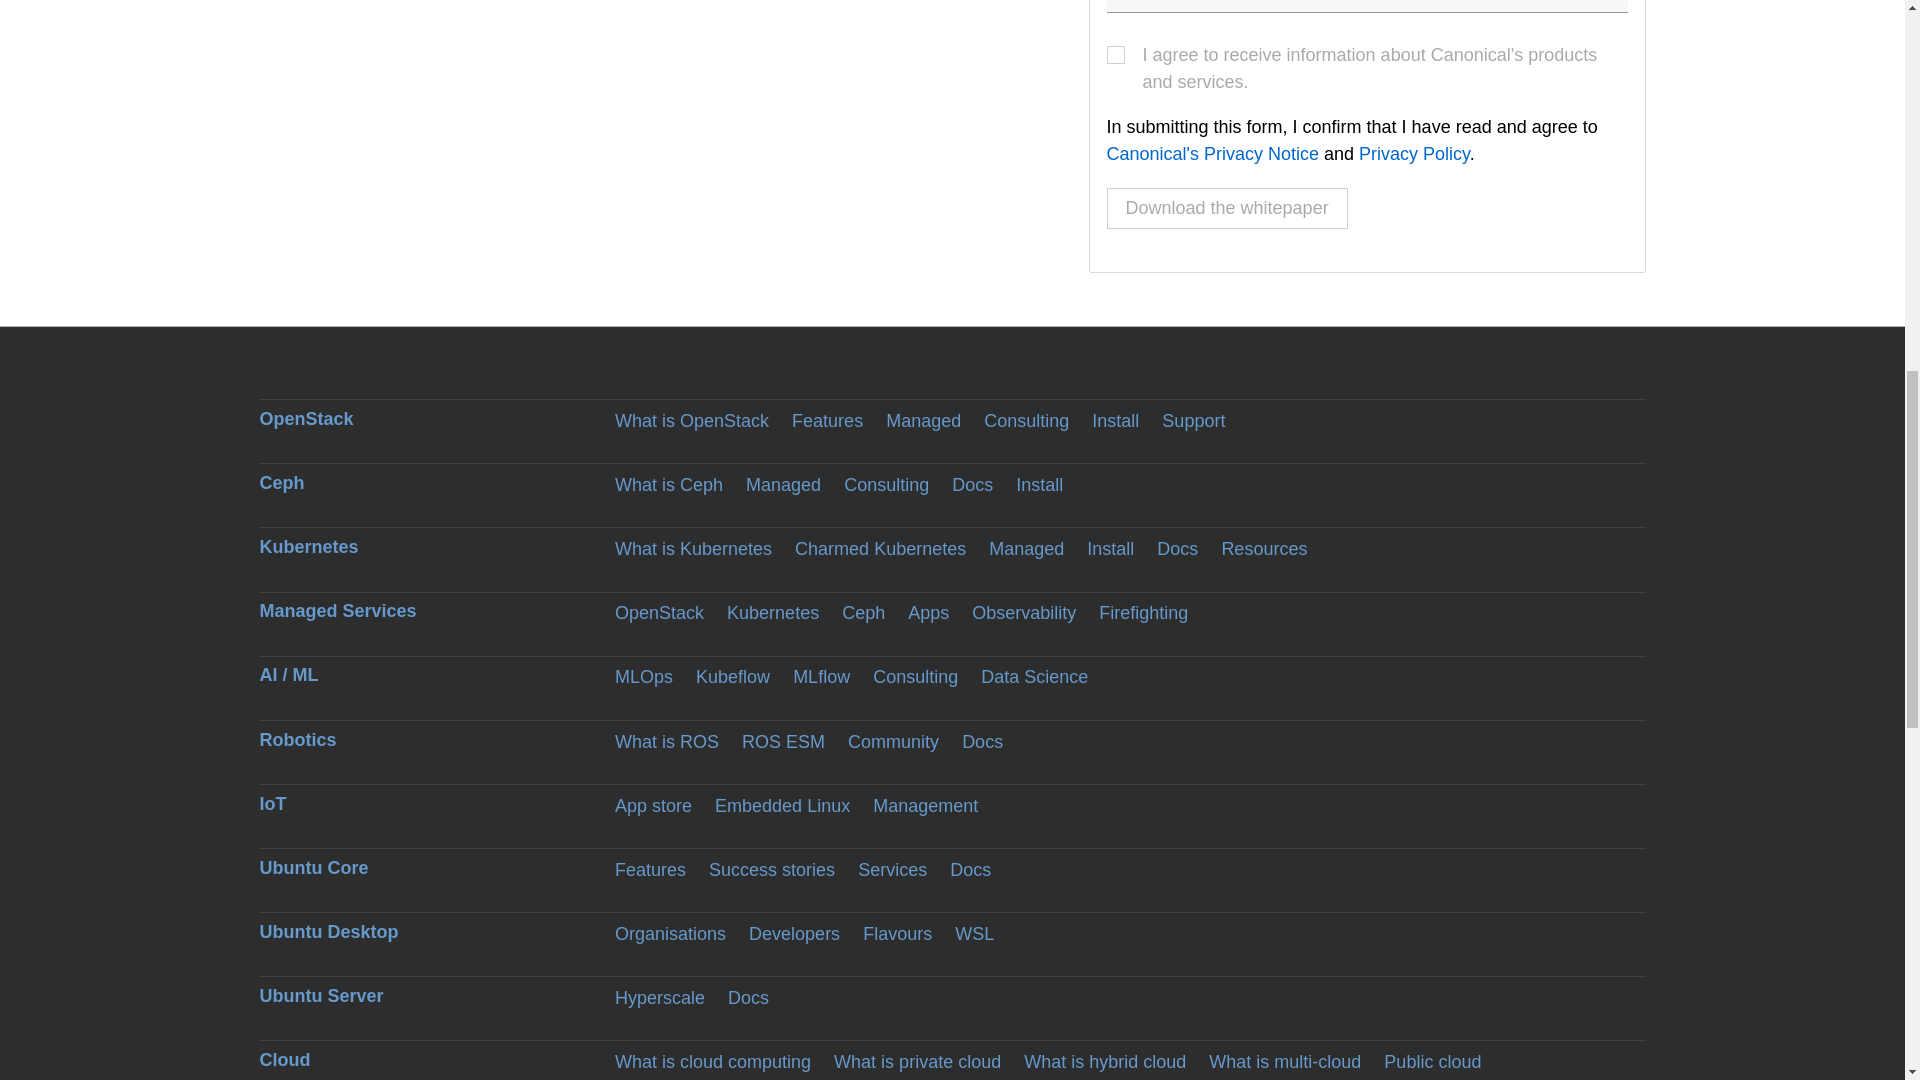 The height and width of the screenshot is (1080, 1920). I want to click on What is OpenStack, so click(692, 420).